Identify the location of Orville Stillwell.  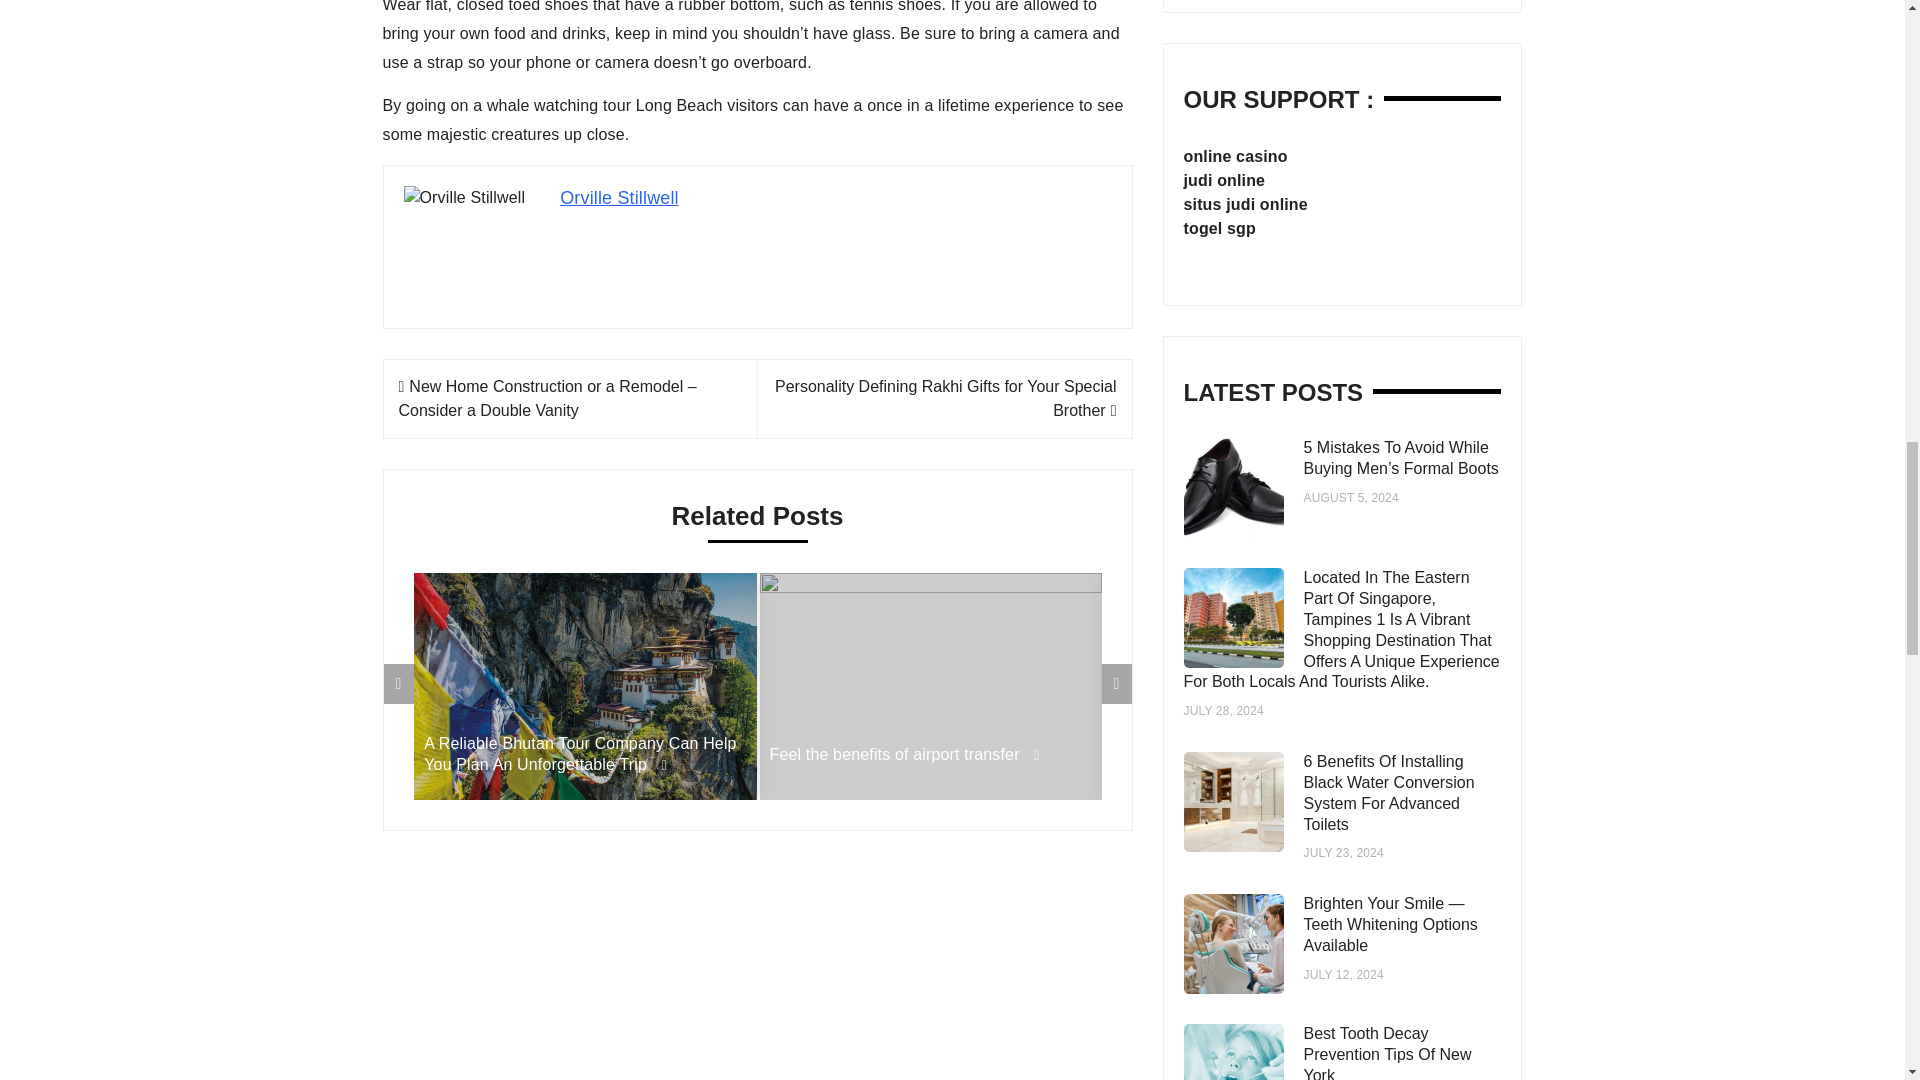
(620, 198).